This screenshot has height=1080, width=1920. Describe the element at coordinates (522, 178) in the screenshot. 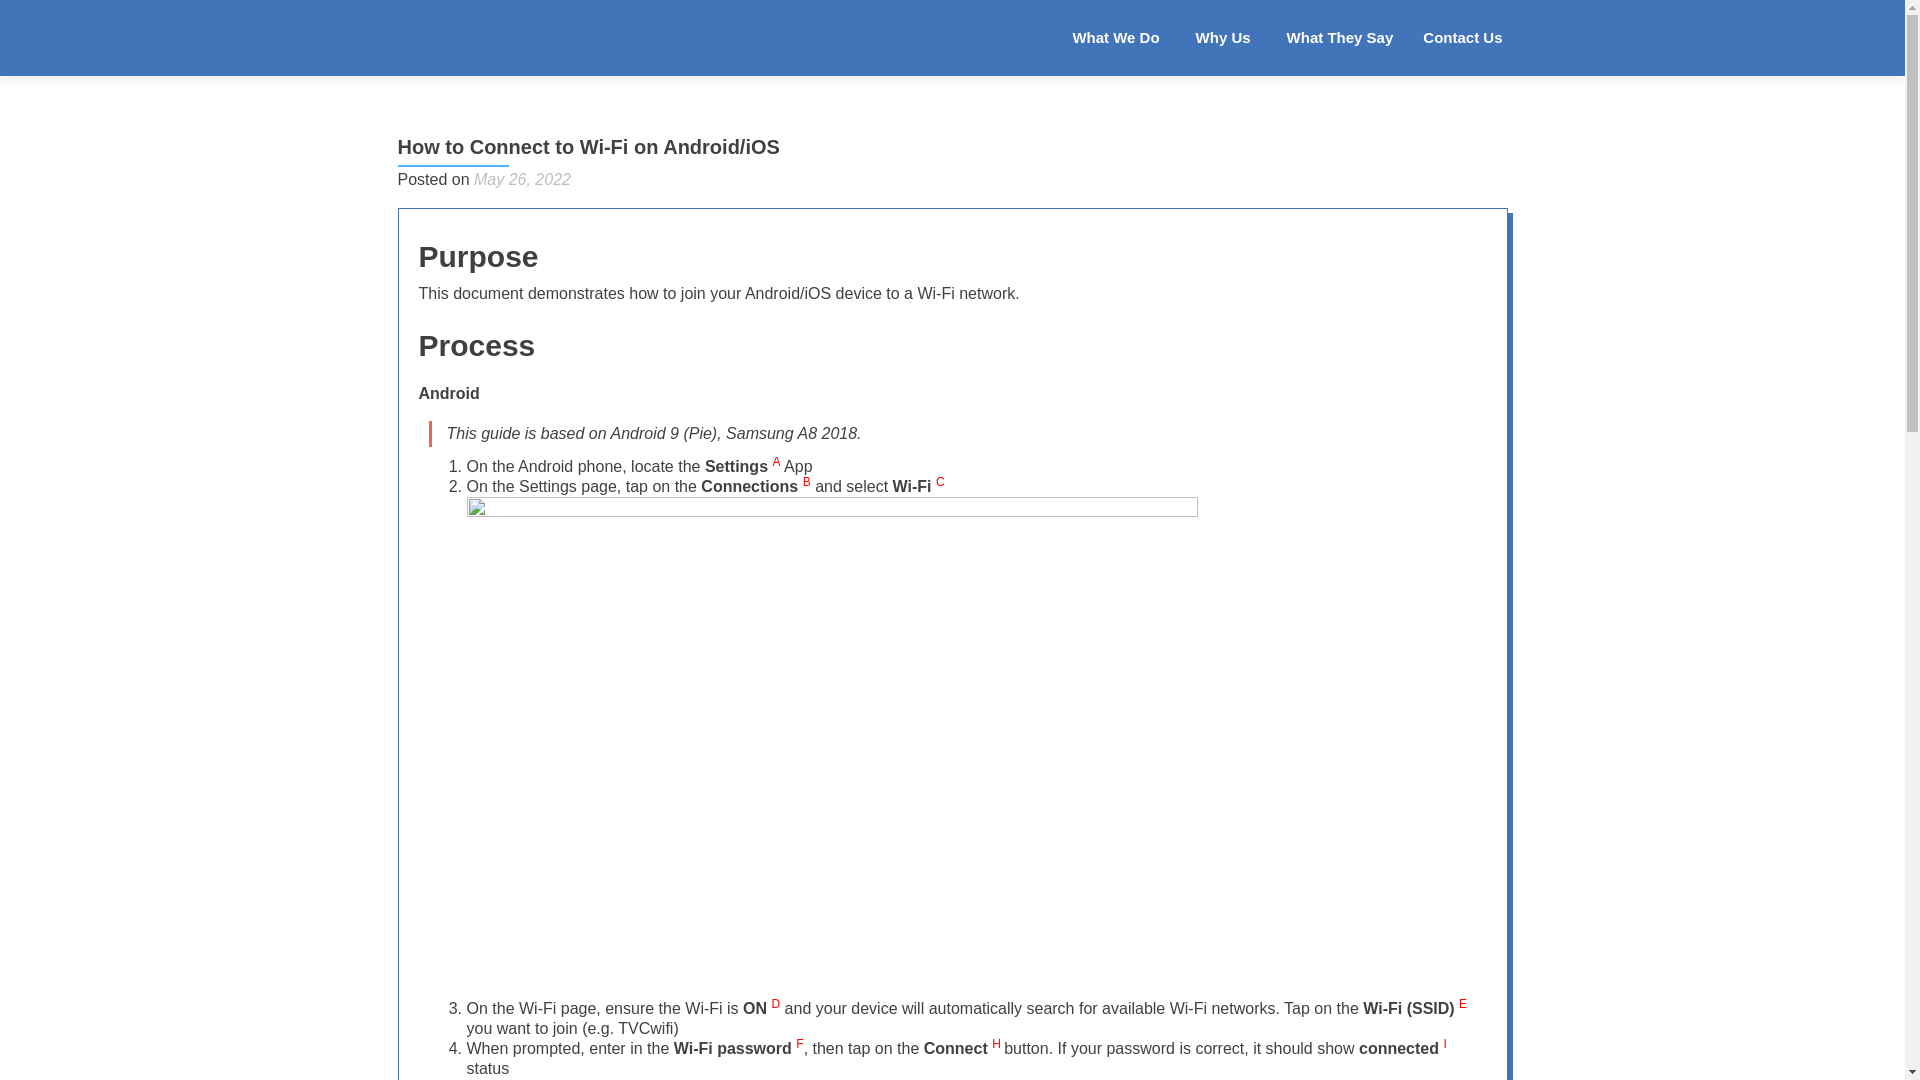

I see `May 26, 2022` at that location.